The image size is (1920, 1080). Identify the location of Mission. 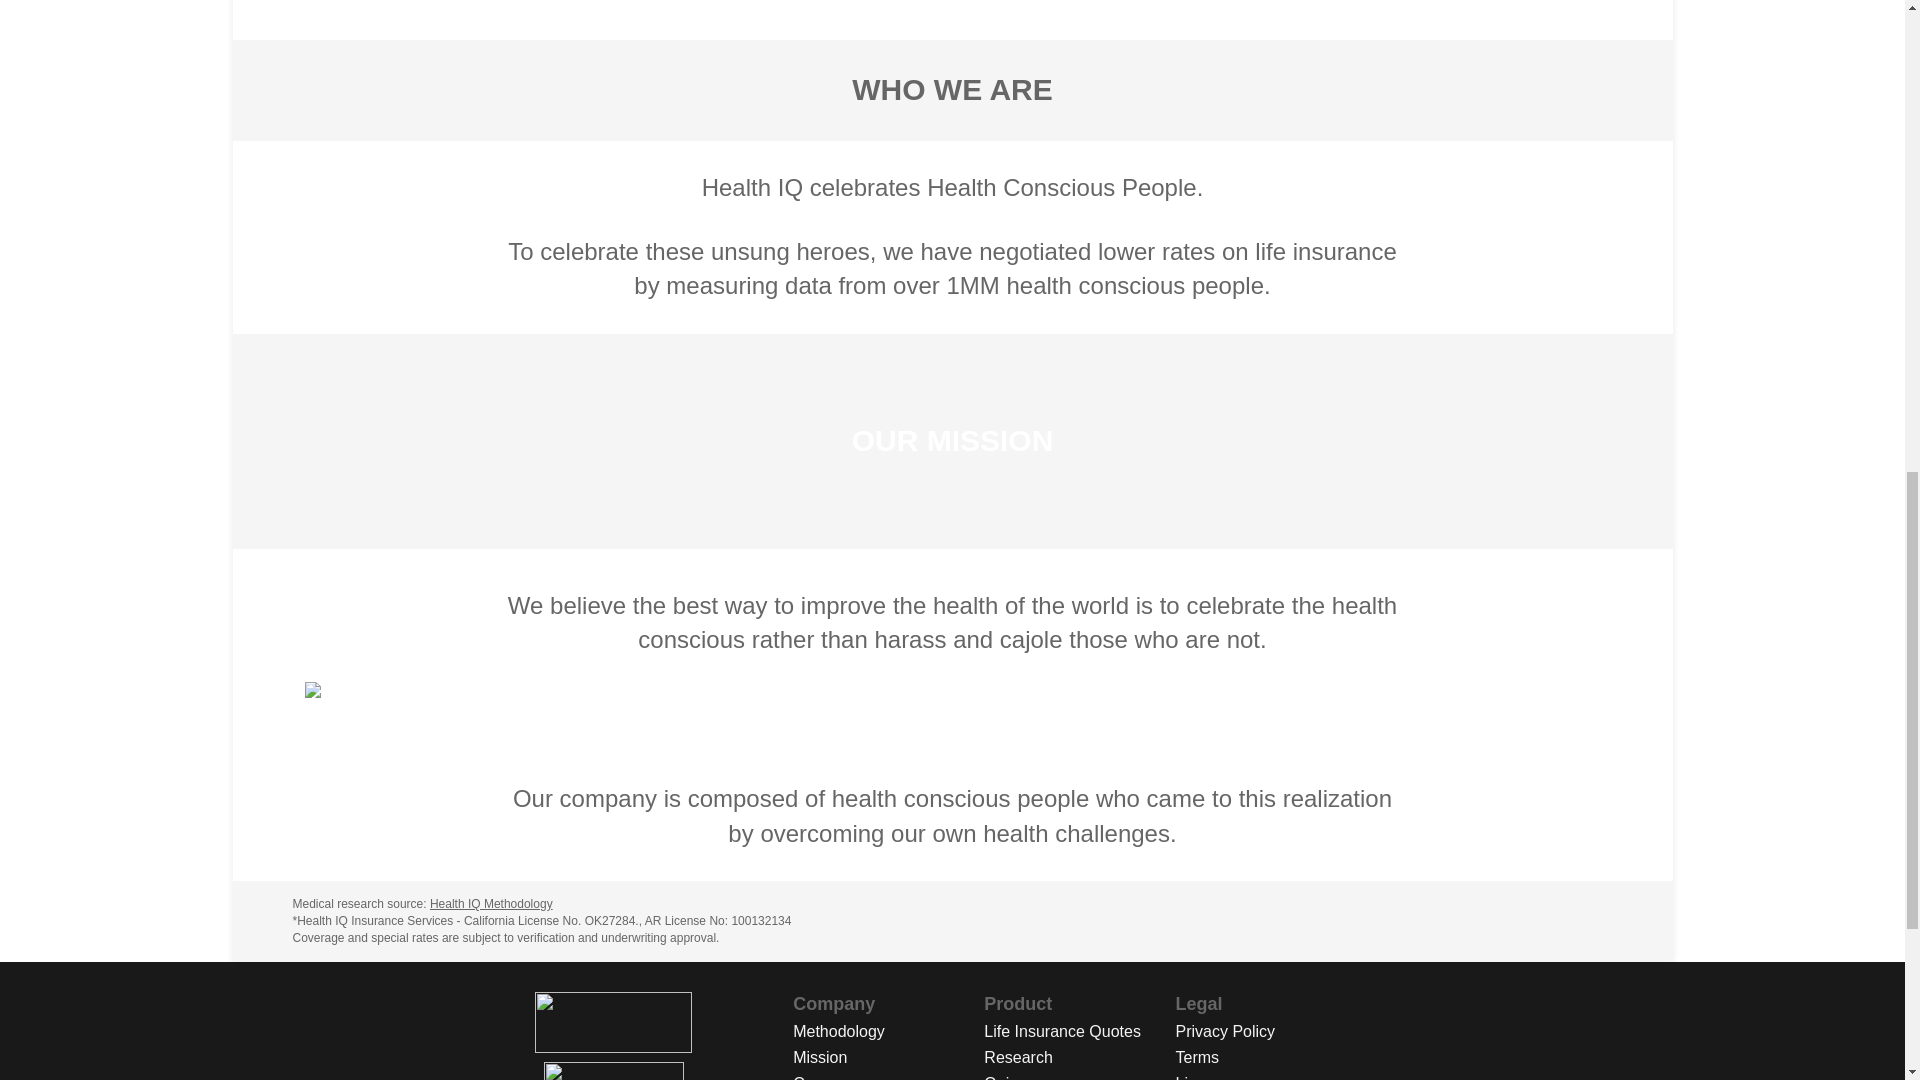
(888, 1058).